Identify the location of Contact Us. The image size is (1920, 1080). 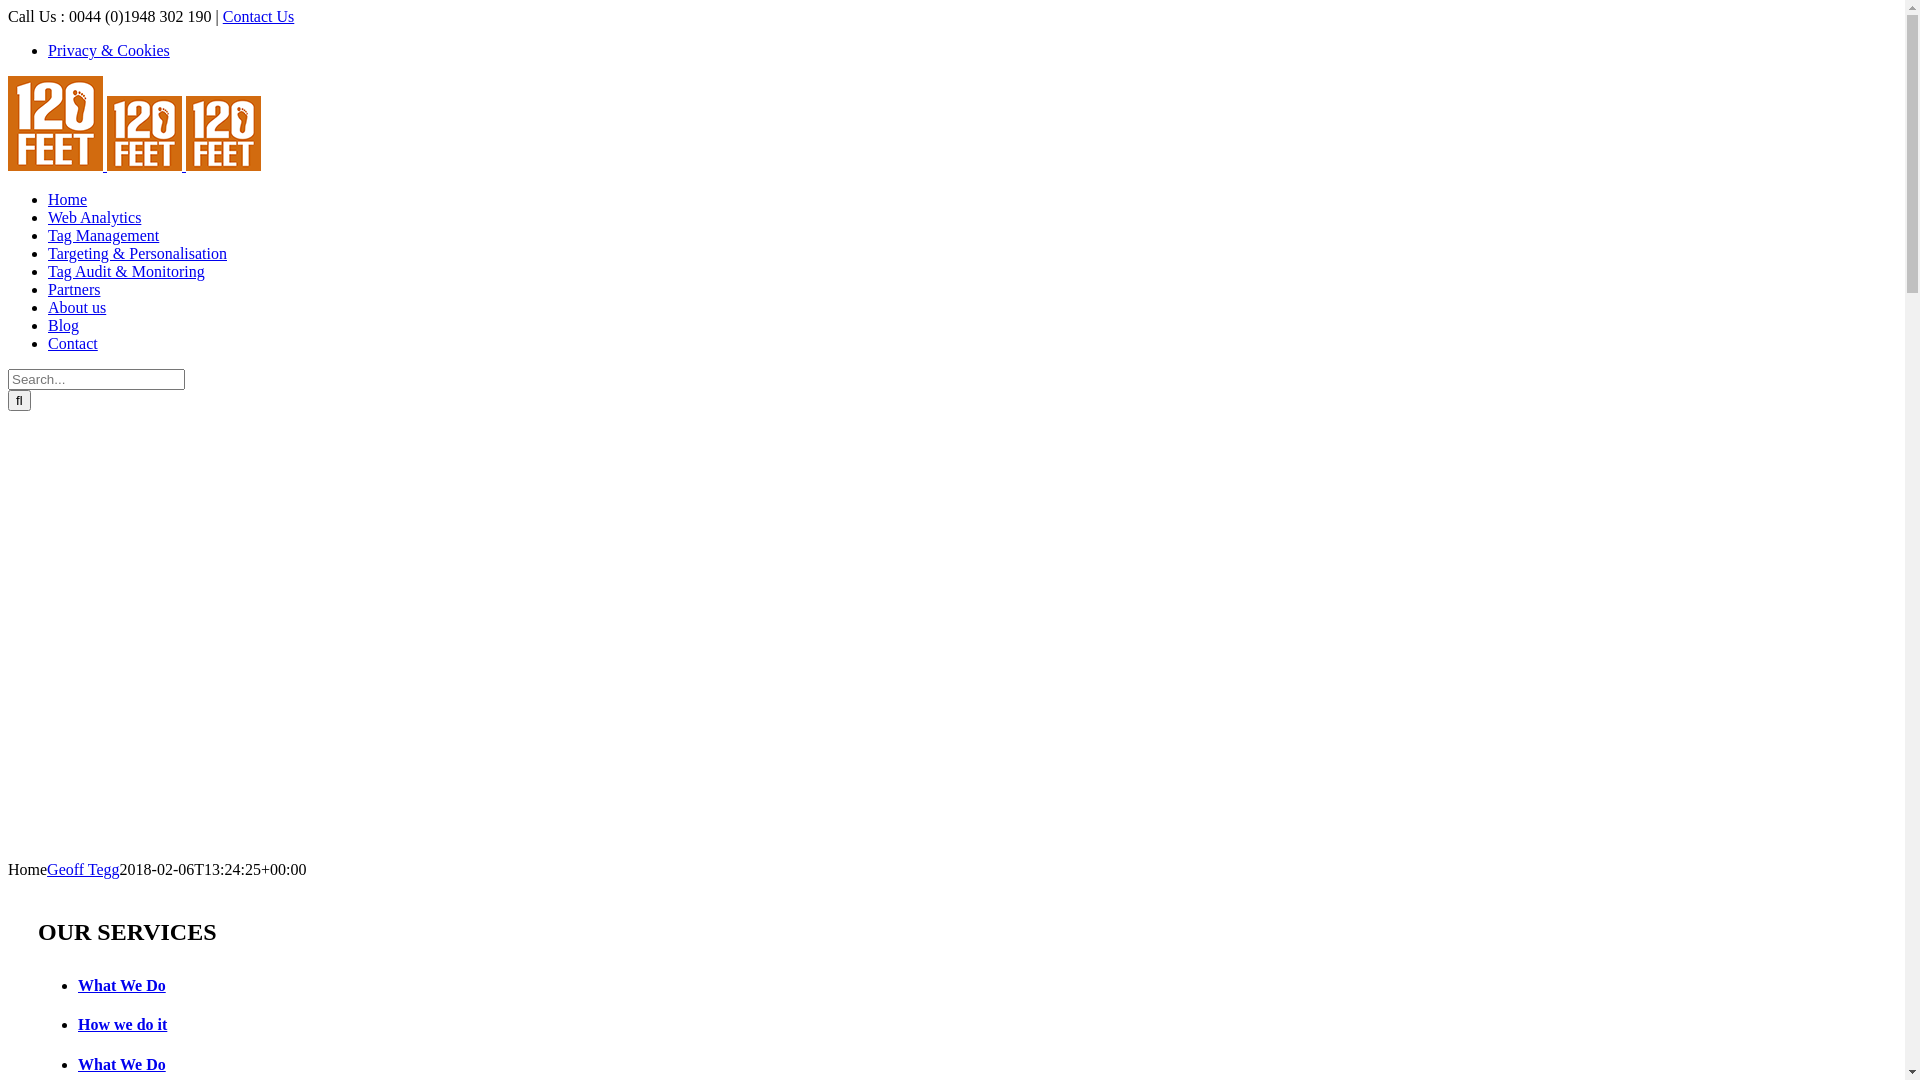
(259, 16).